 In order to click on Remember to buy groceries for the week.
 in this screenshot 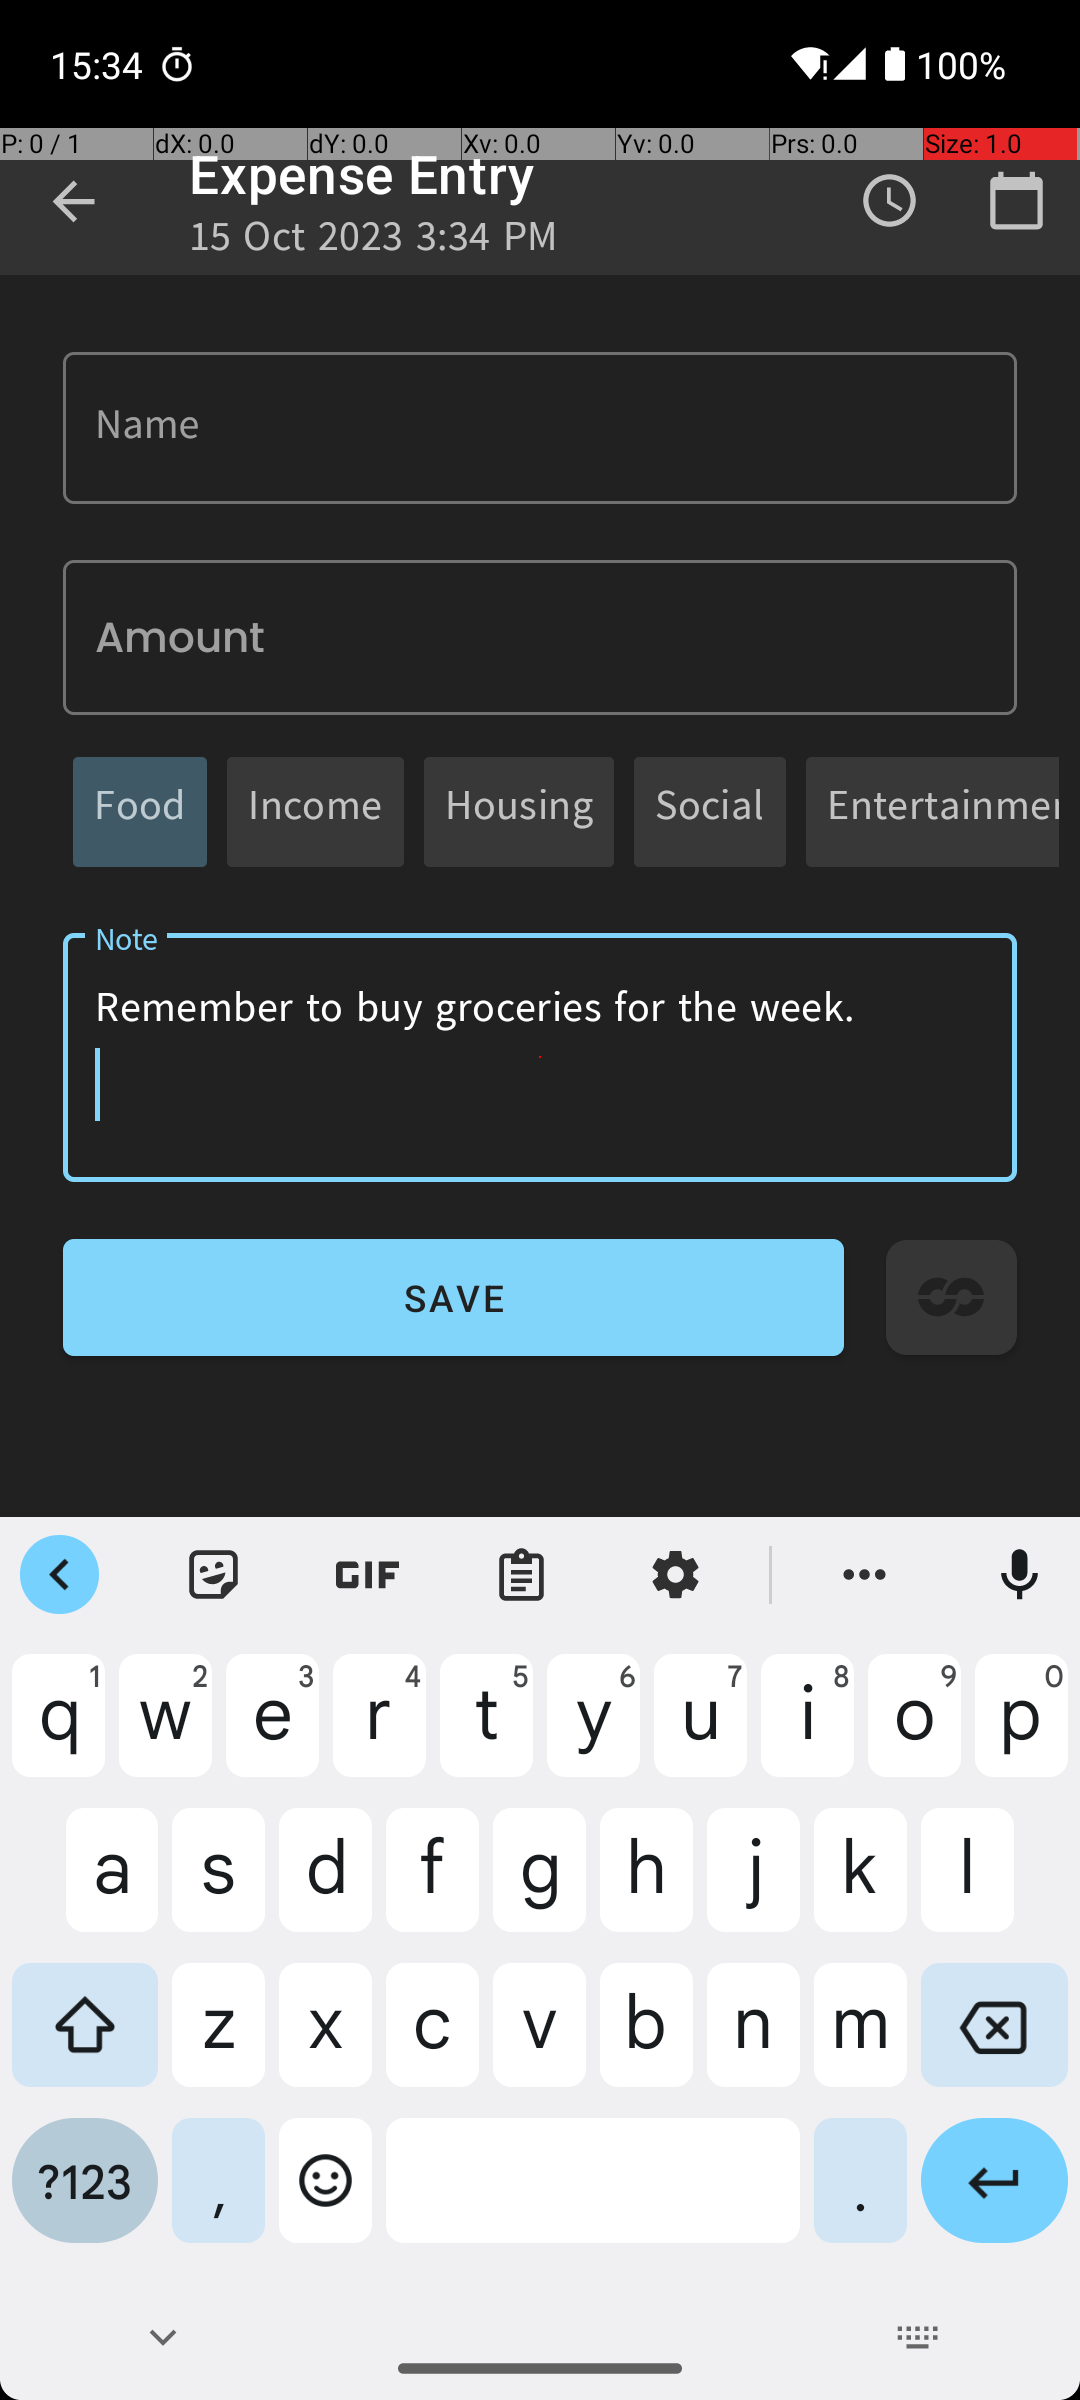, I will do `click(540, 1058)`.